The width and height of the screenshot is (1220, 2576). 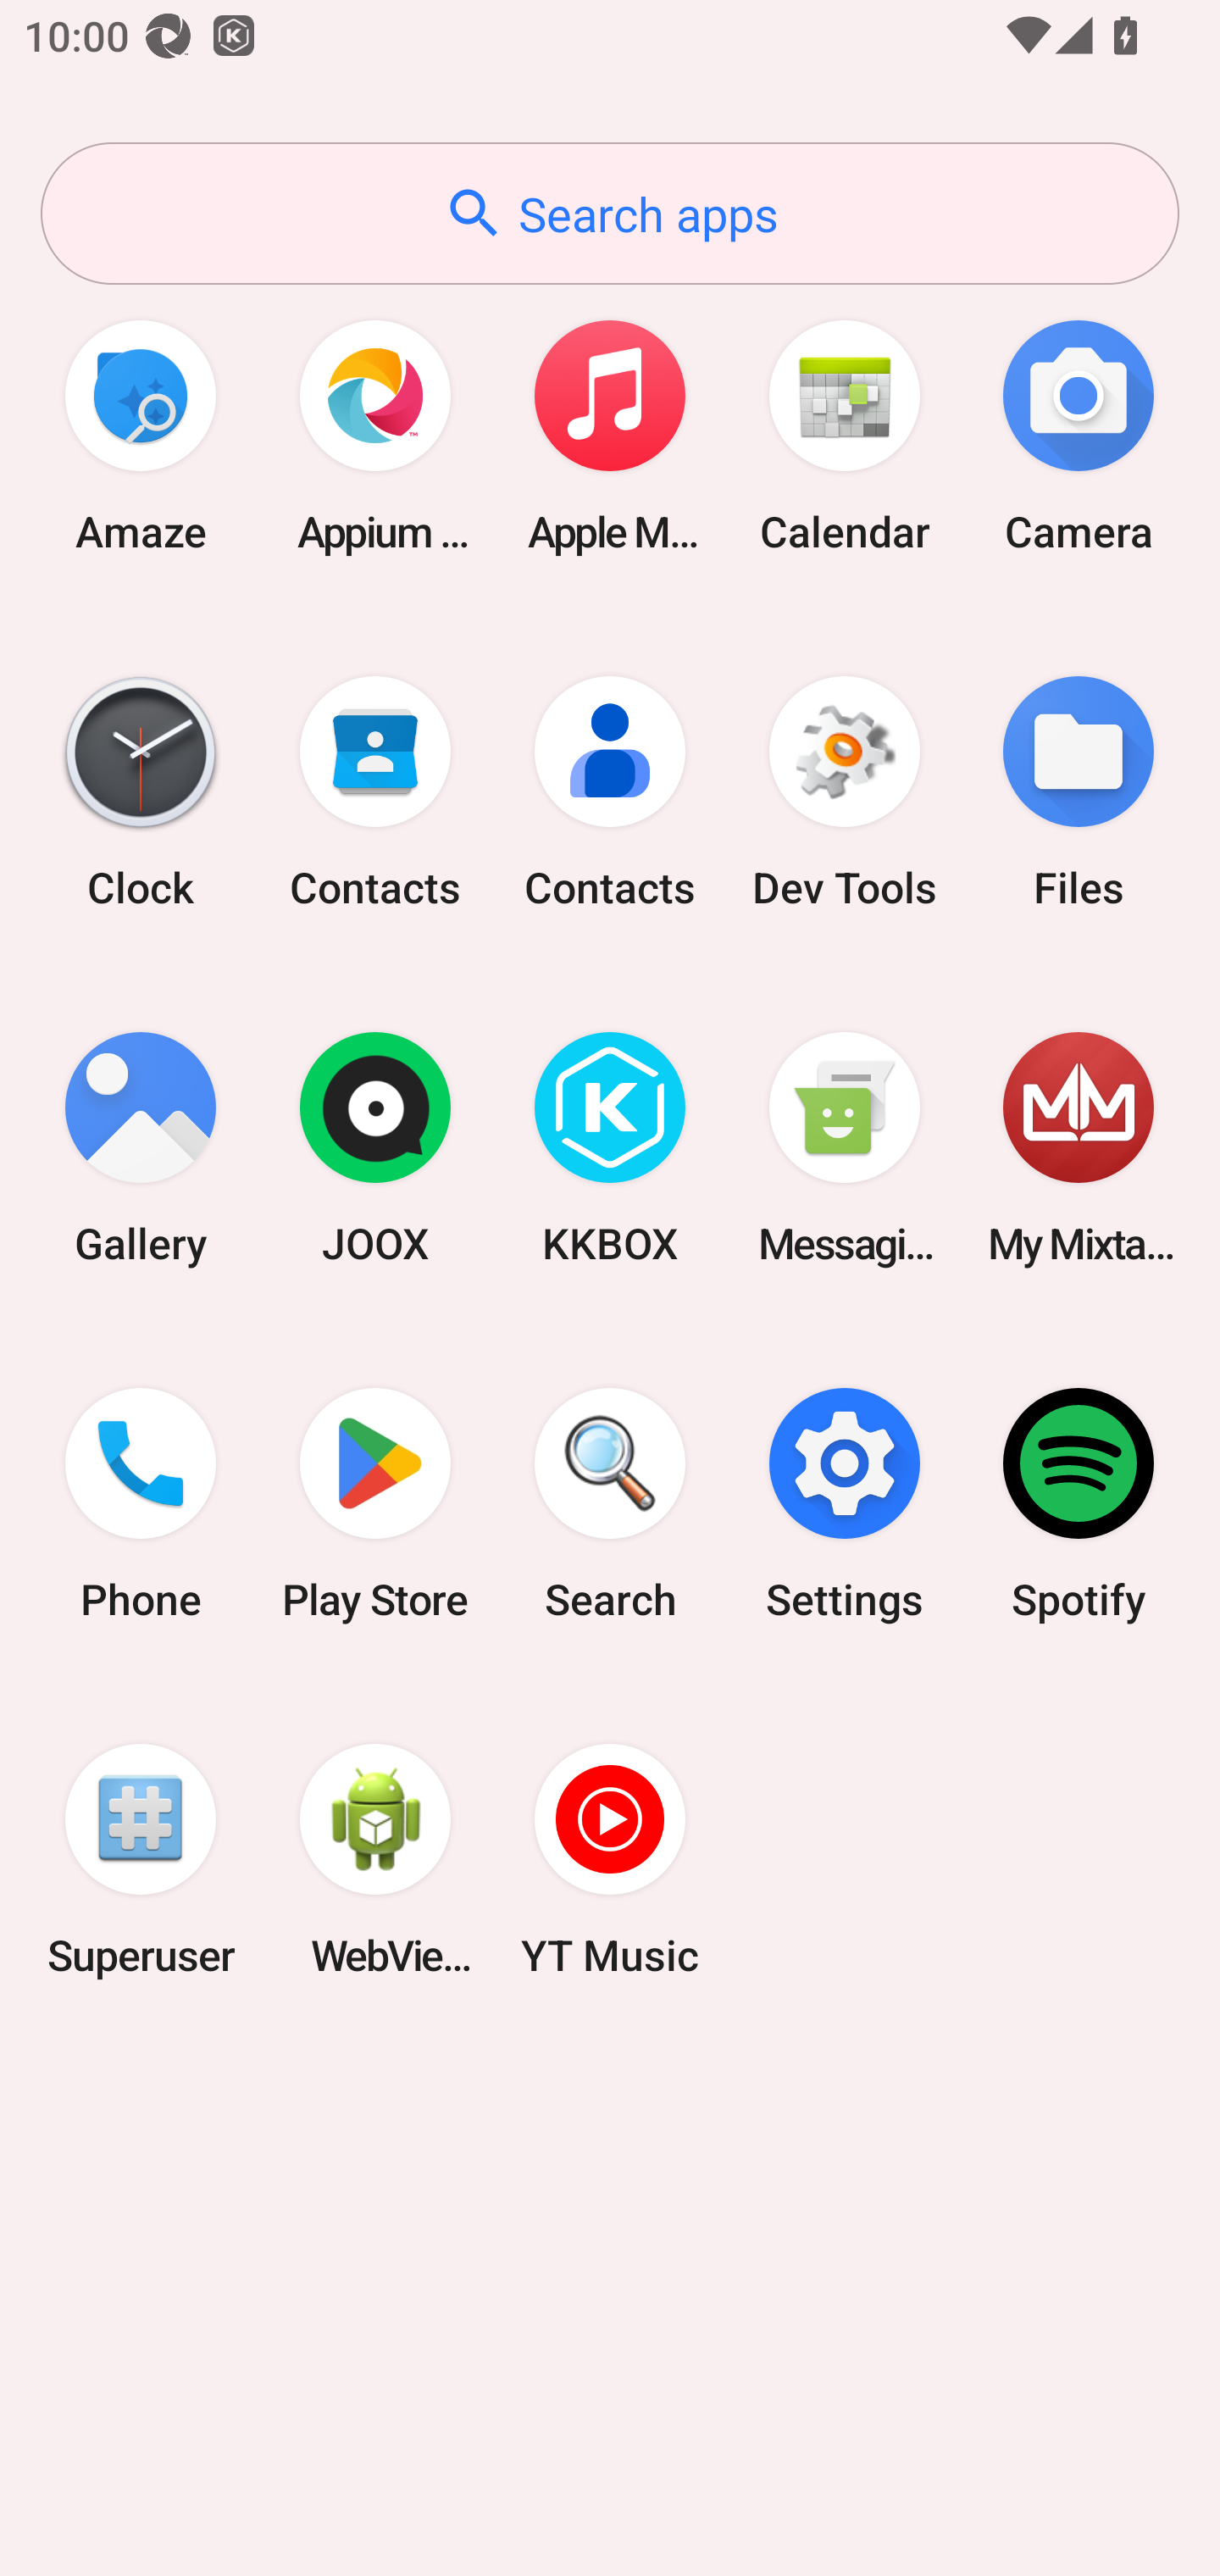 What do you see at coordinates (844, 1149) in the screenshot?
I see `Messaging` at bounding box center [844, 1149].